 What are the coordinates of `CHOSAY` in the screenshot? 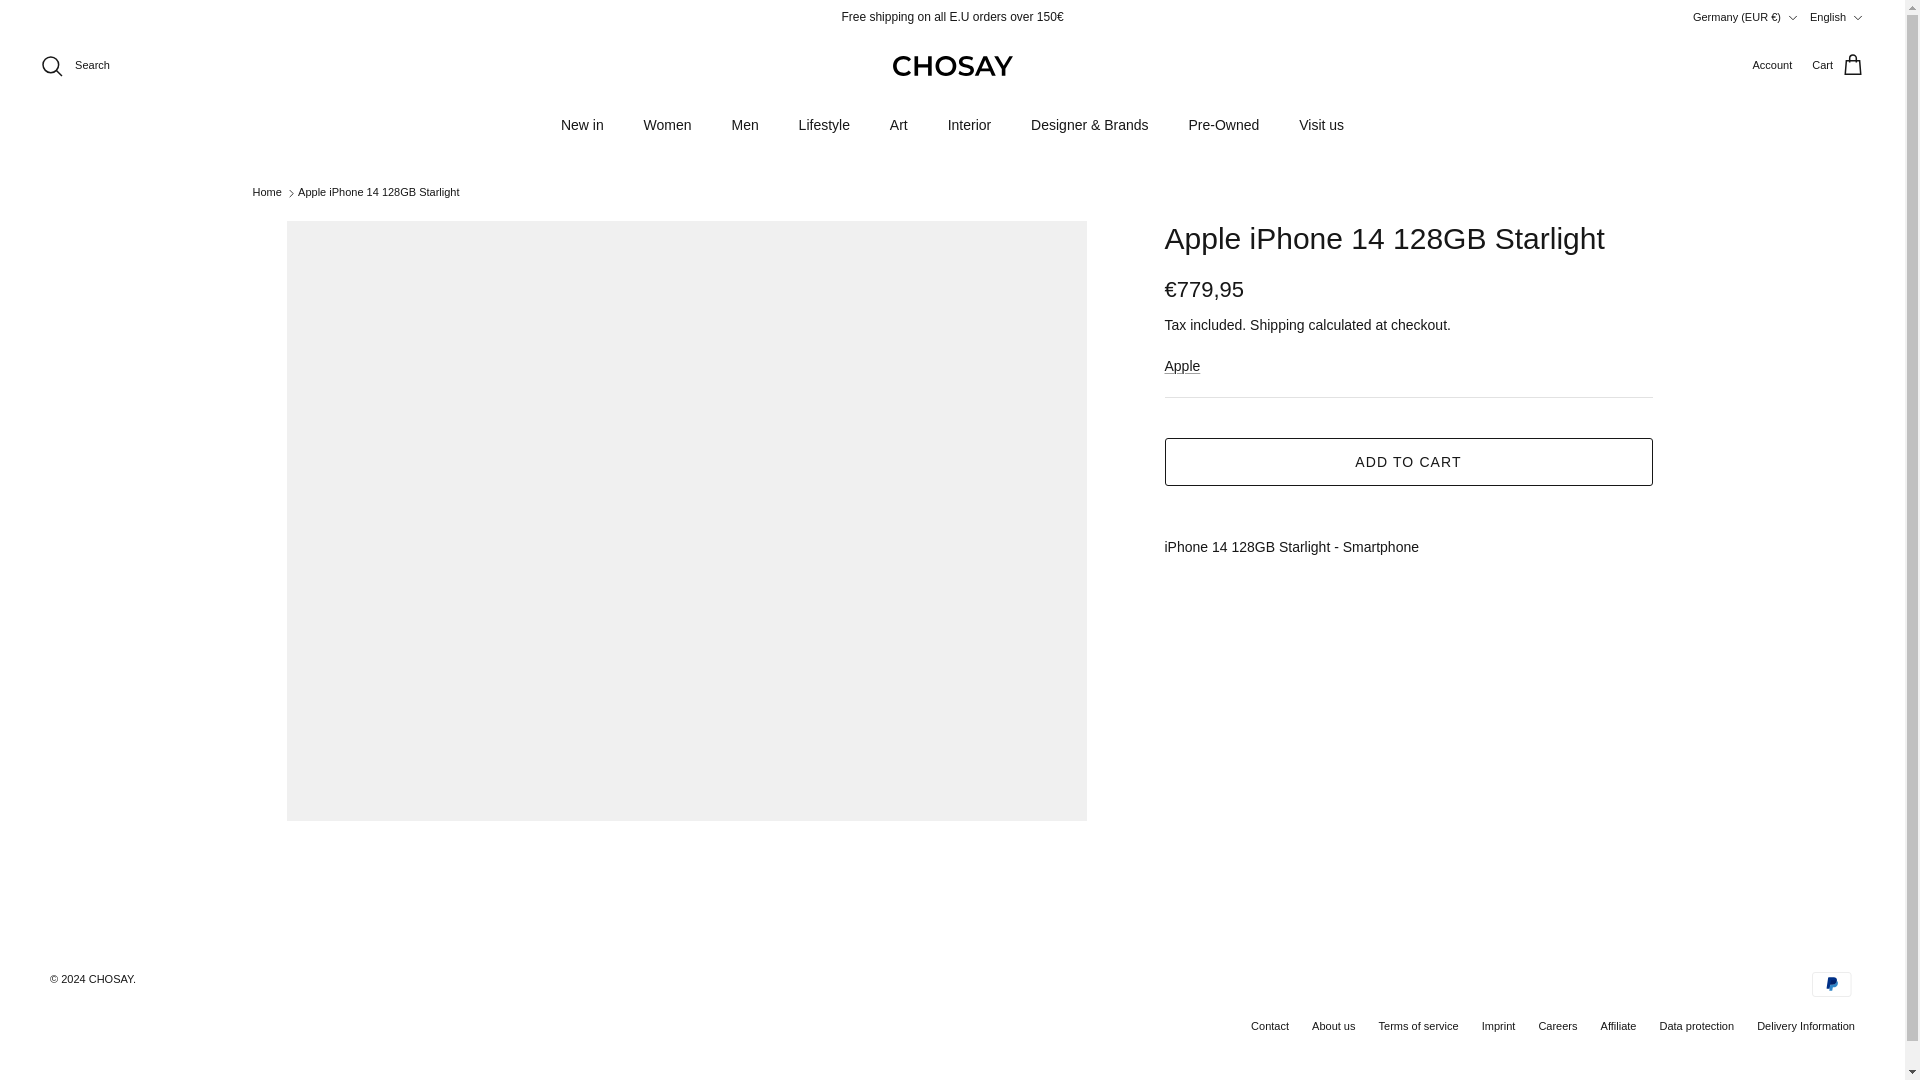 It's located at (952, 66).